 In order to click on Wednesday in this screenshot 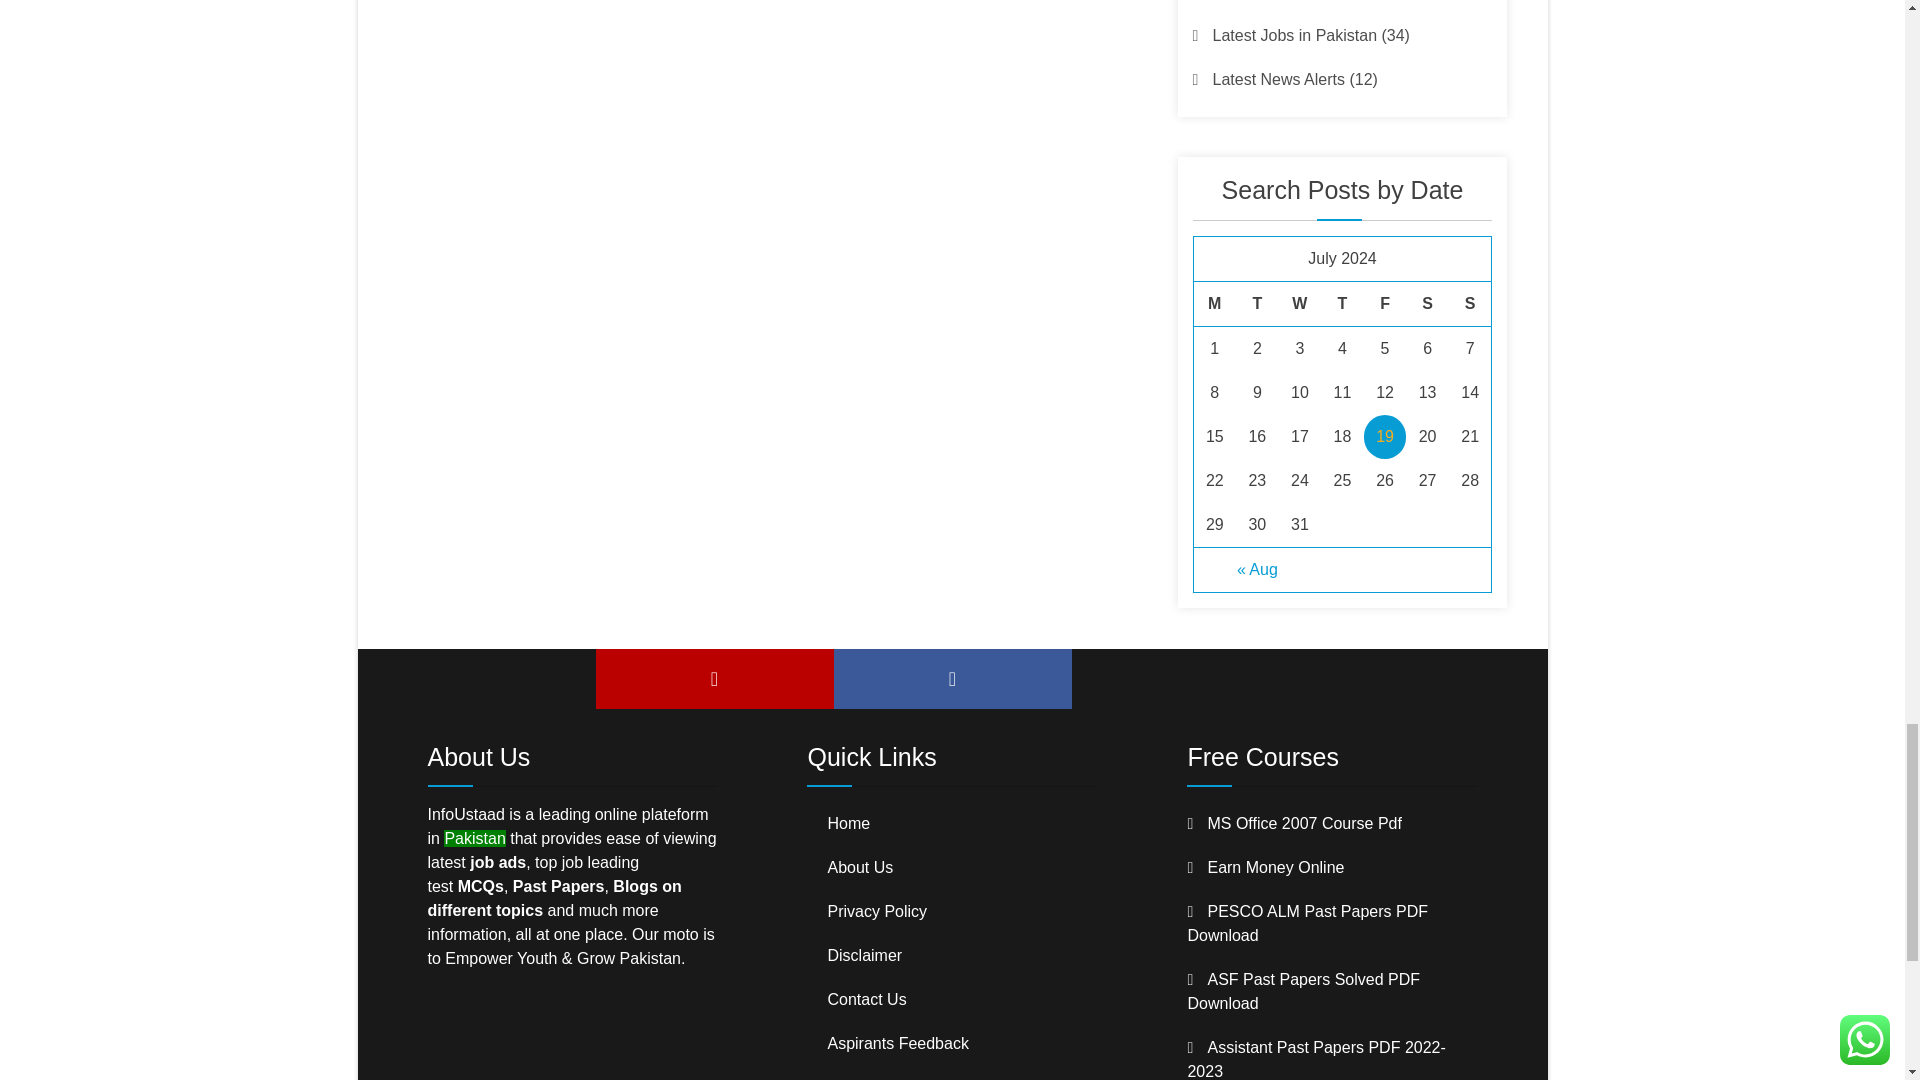, I will do `click(1300, 304)`.